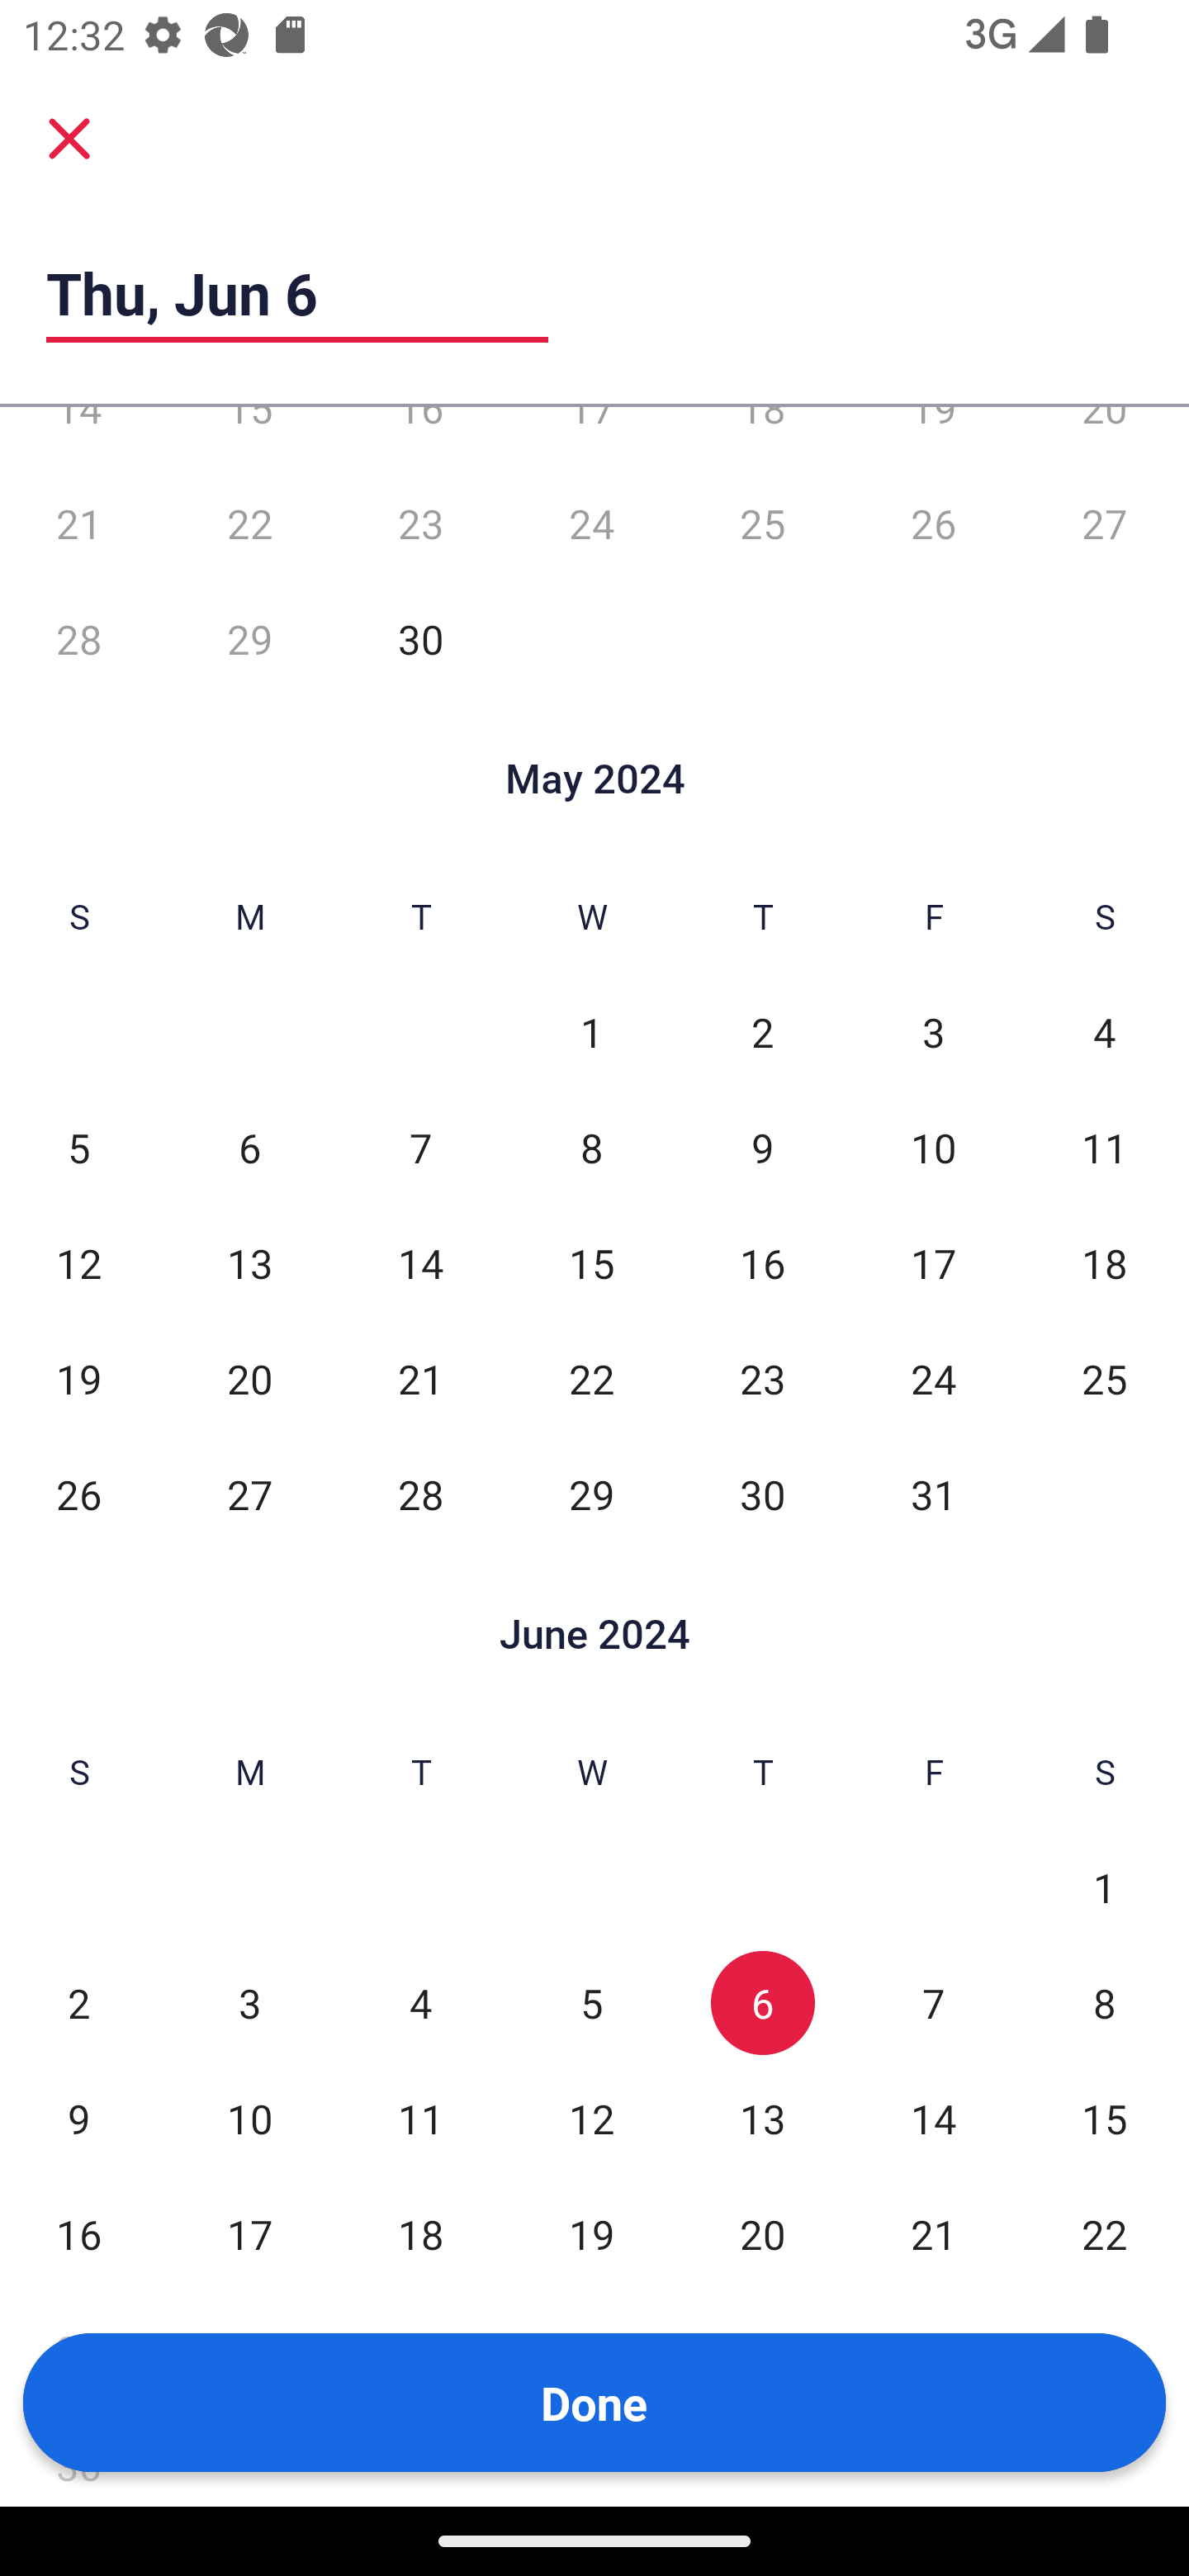 This screenshot has width=1189, height=2576. I want to click on 18 Sat, May 18, Not Selected, so click(1105, 1263).